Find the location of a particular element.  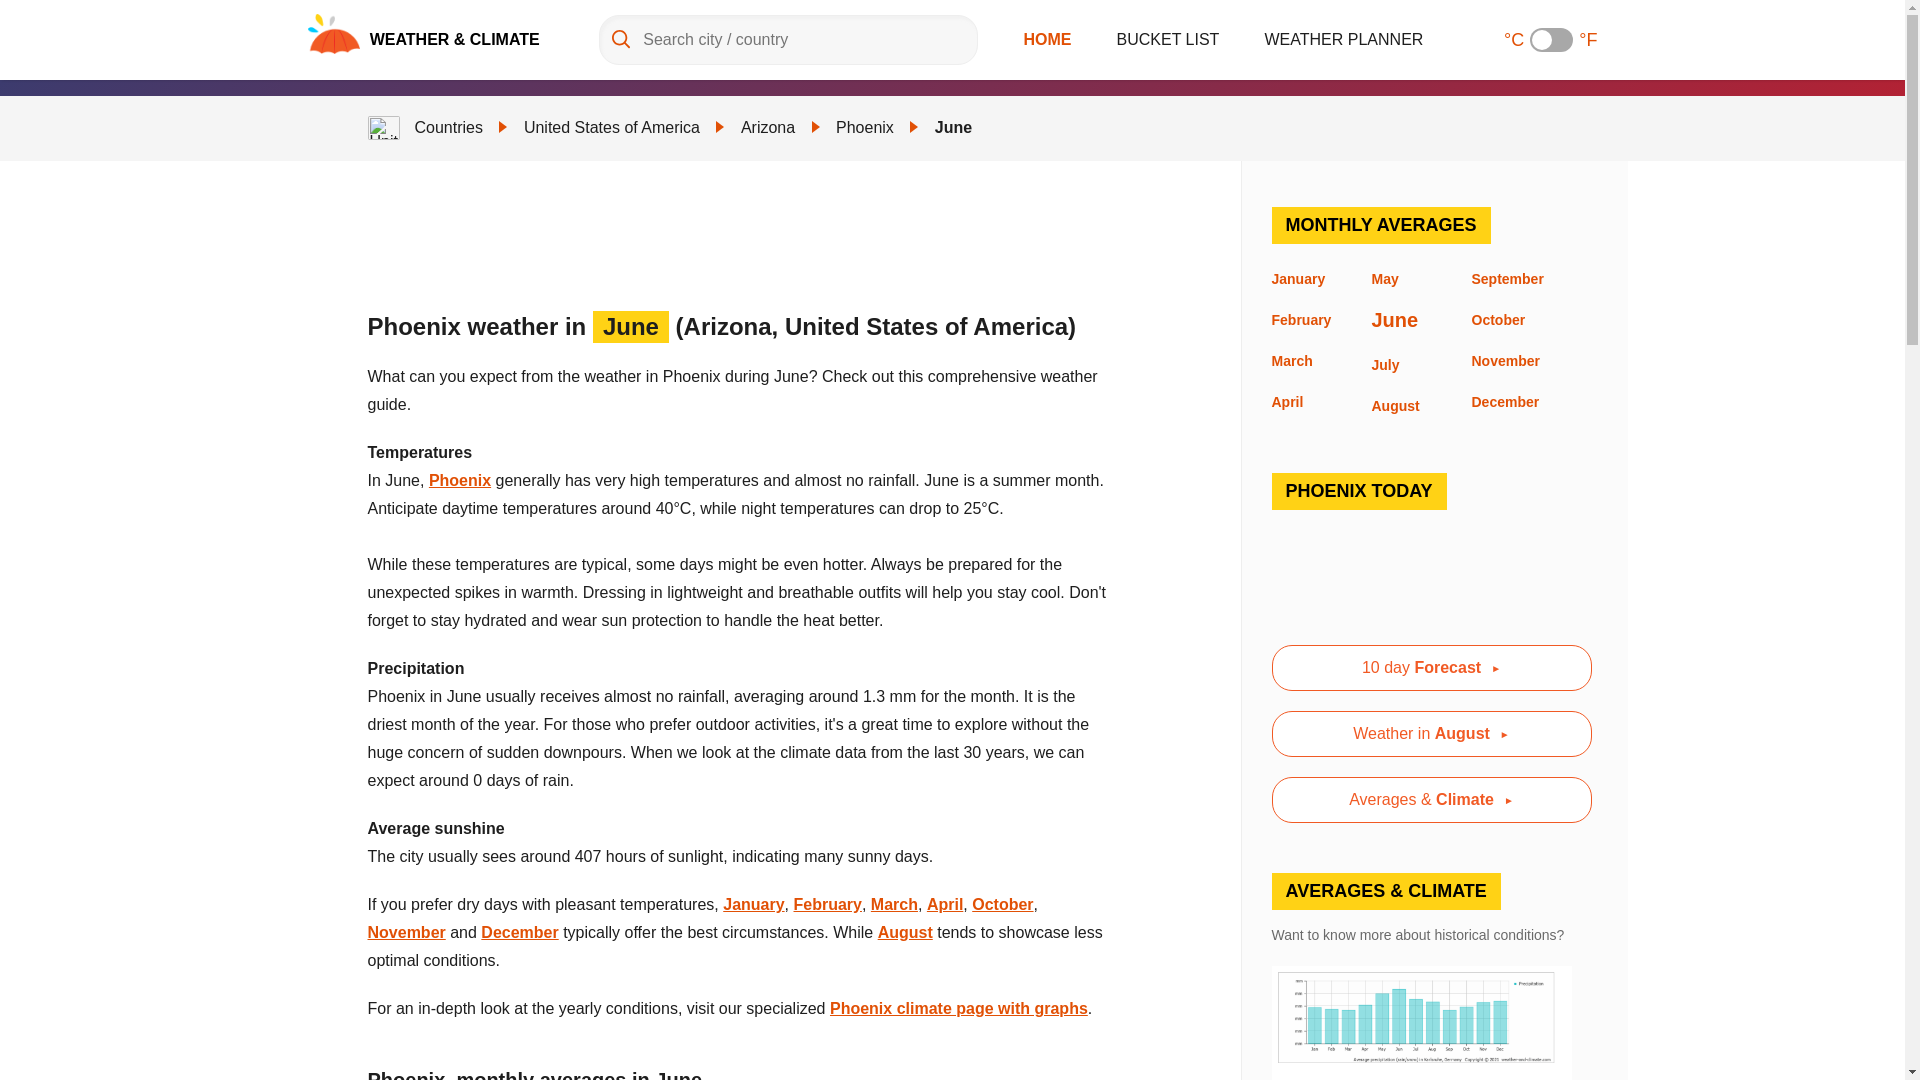

Phoenix is located at coordinates (864, 127).